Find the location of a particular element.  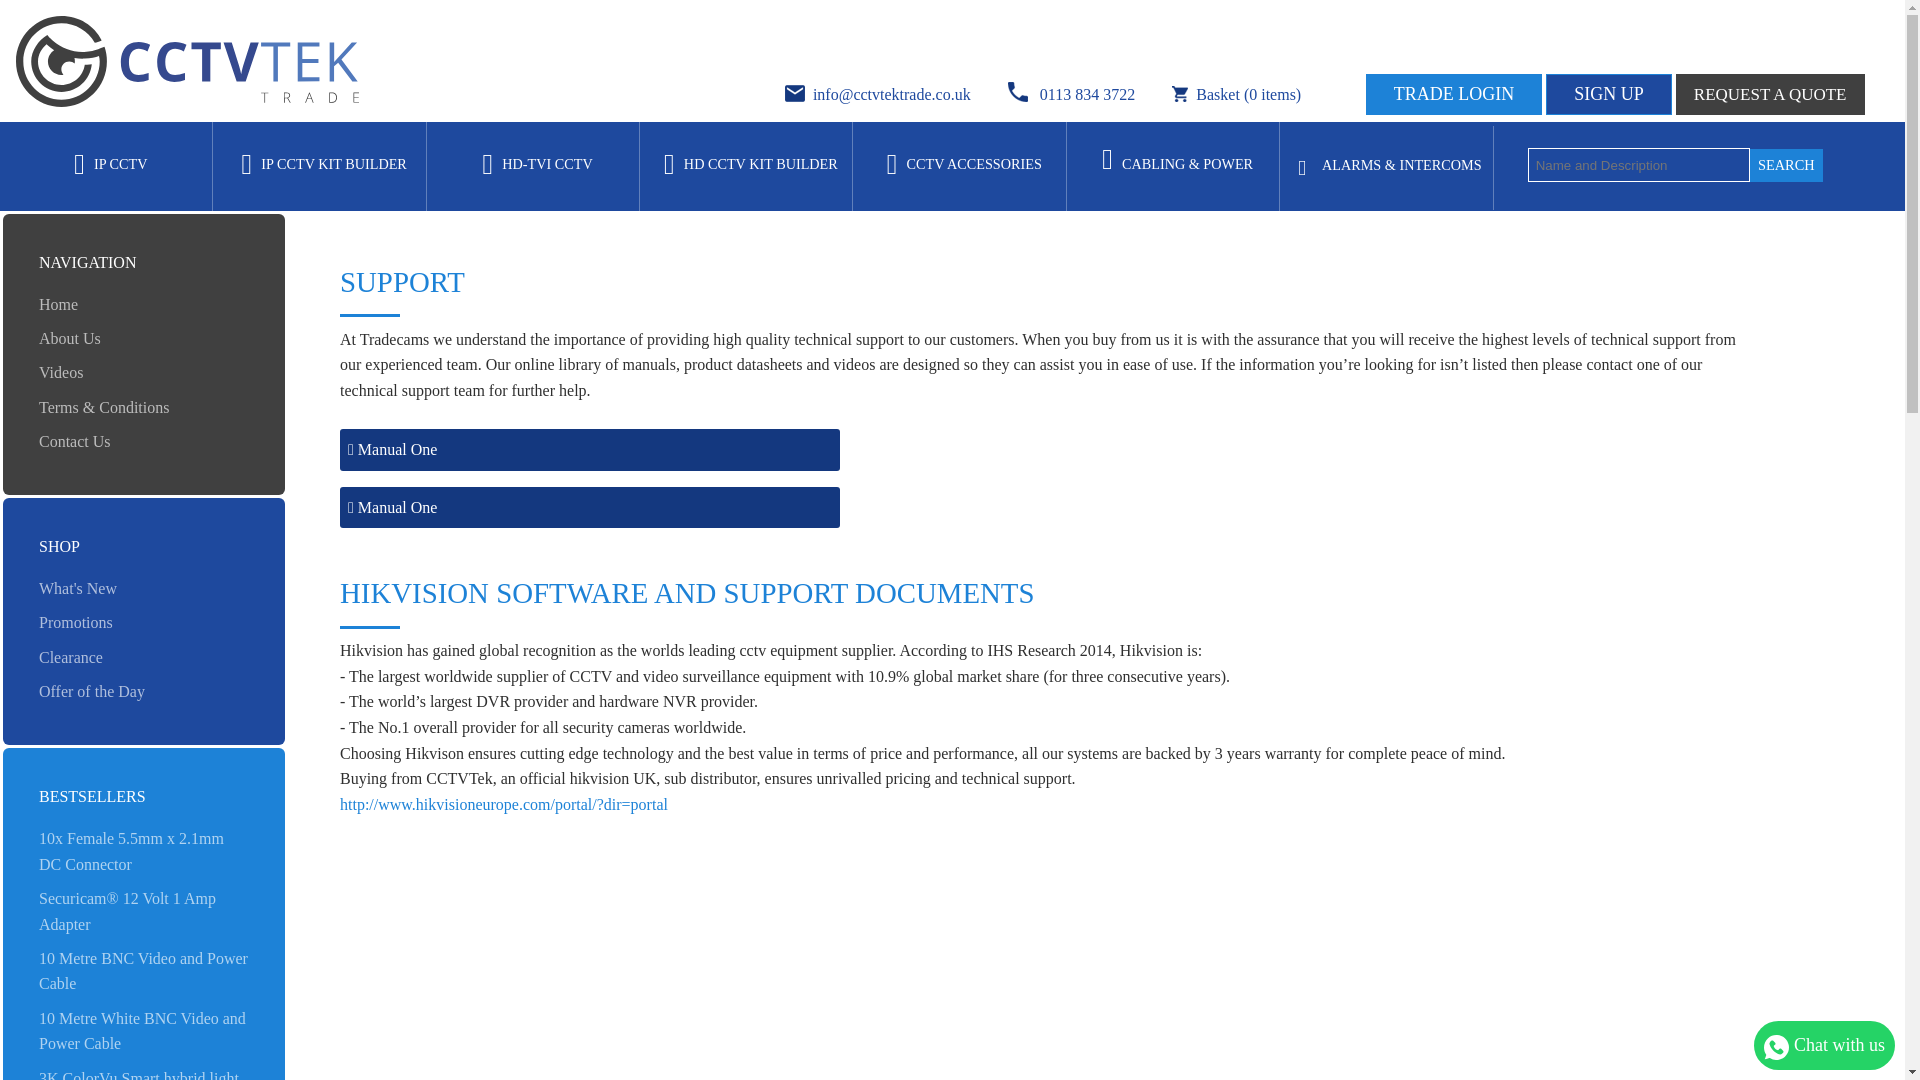

Videos is located at coordinates (60, 372).